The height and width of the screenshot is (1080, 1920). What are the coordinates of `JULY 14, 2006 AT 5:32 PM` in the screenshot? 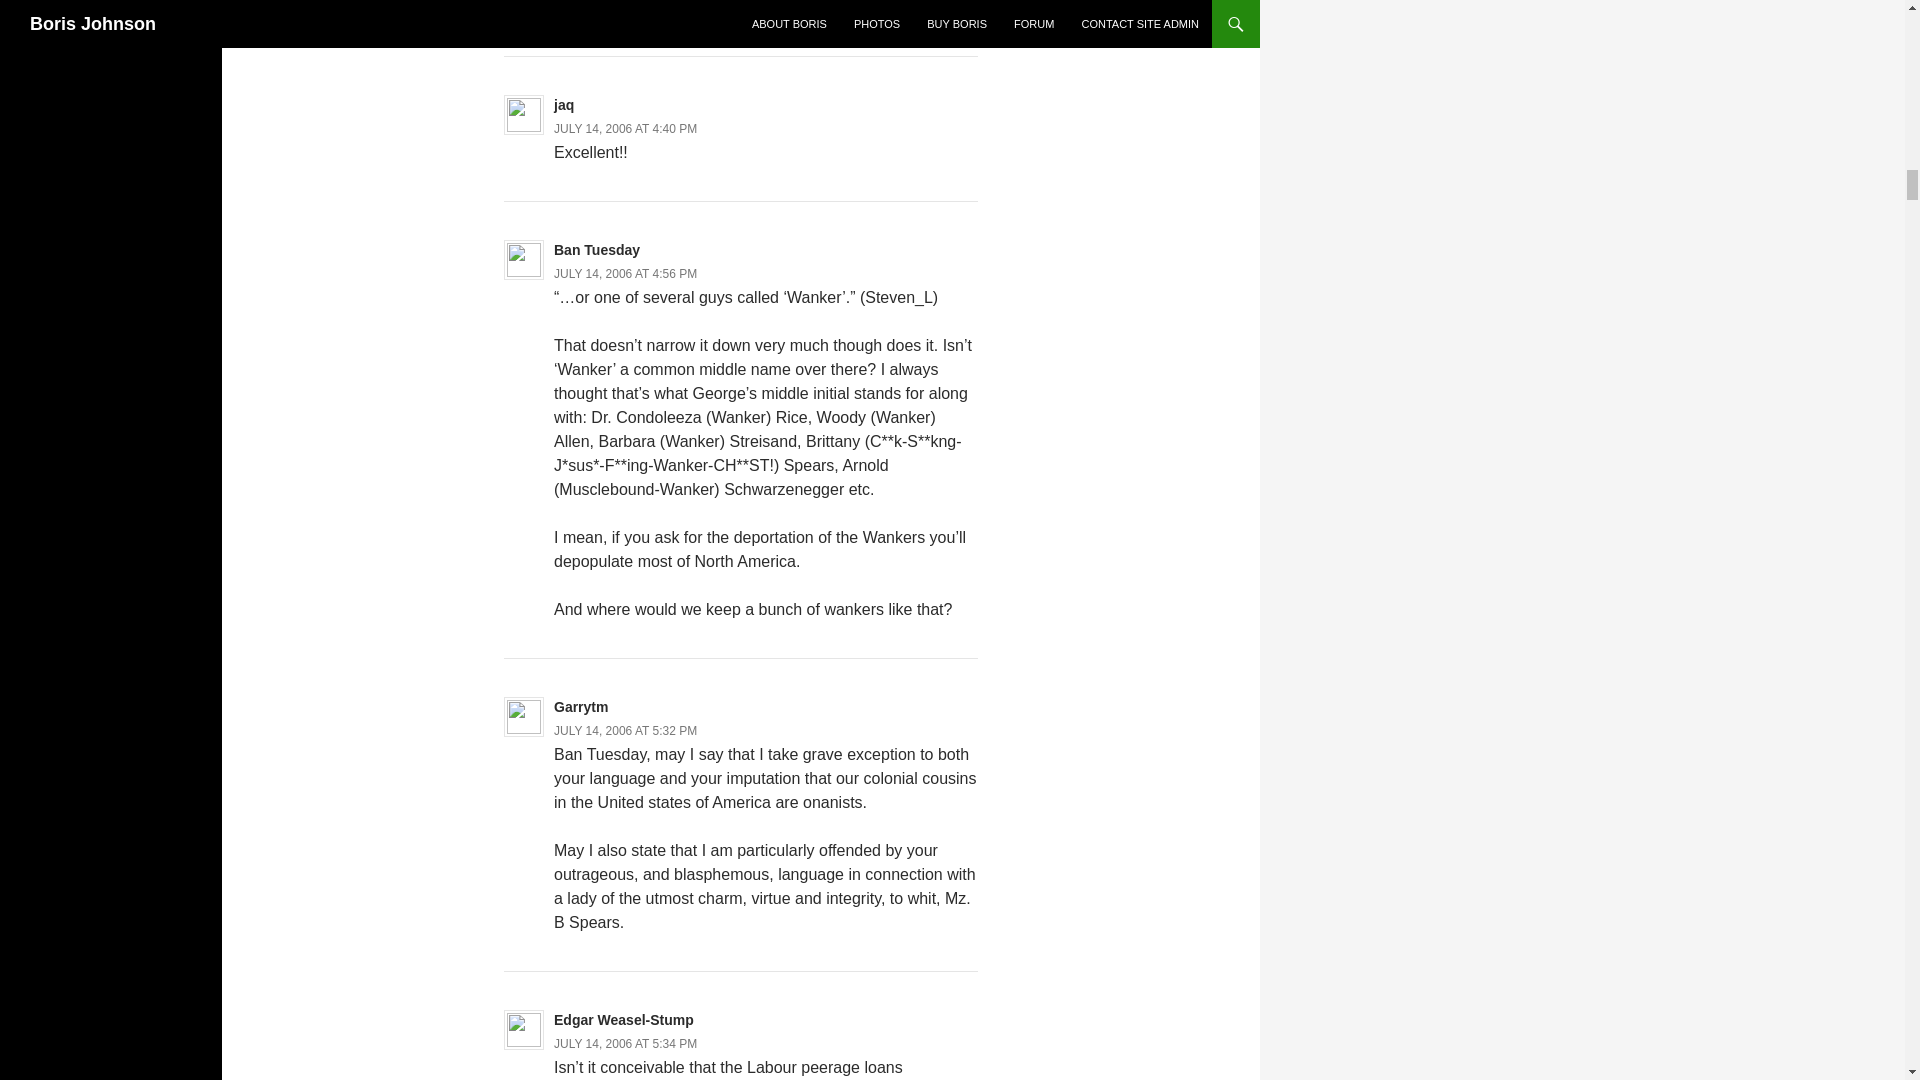 It's located at (625, 730).